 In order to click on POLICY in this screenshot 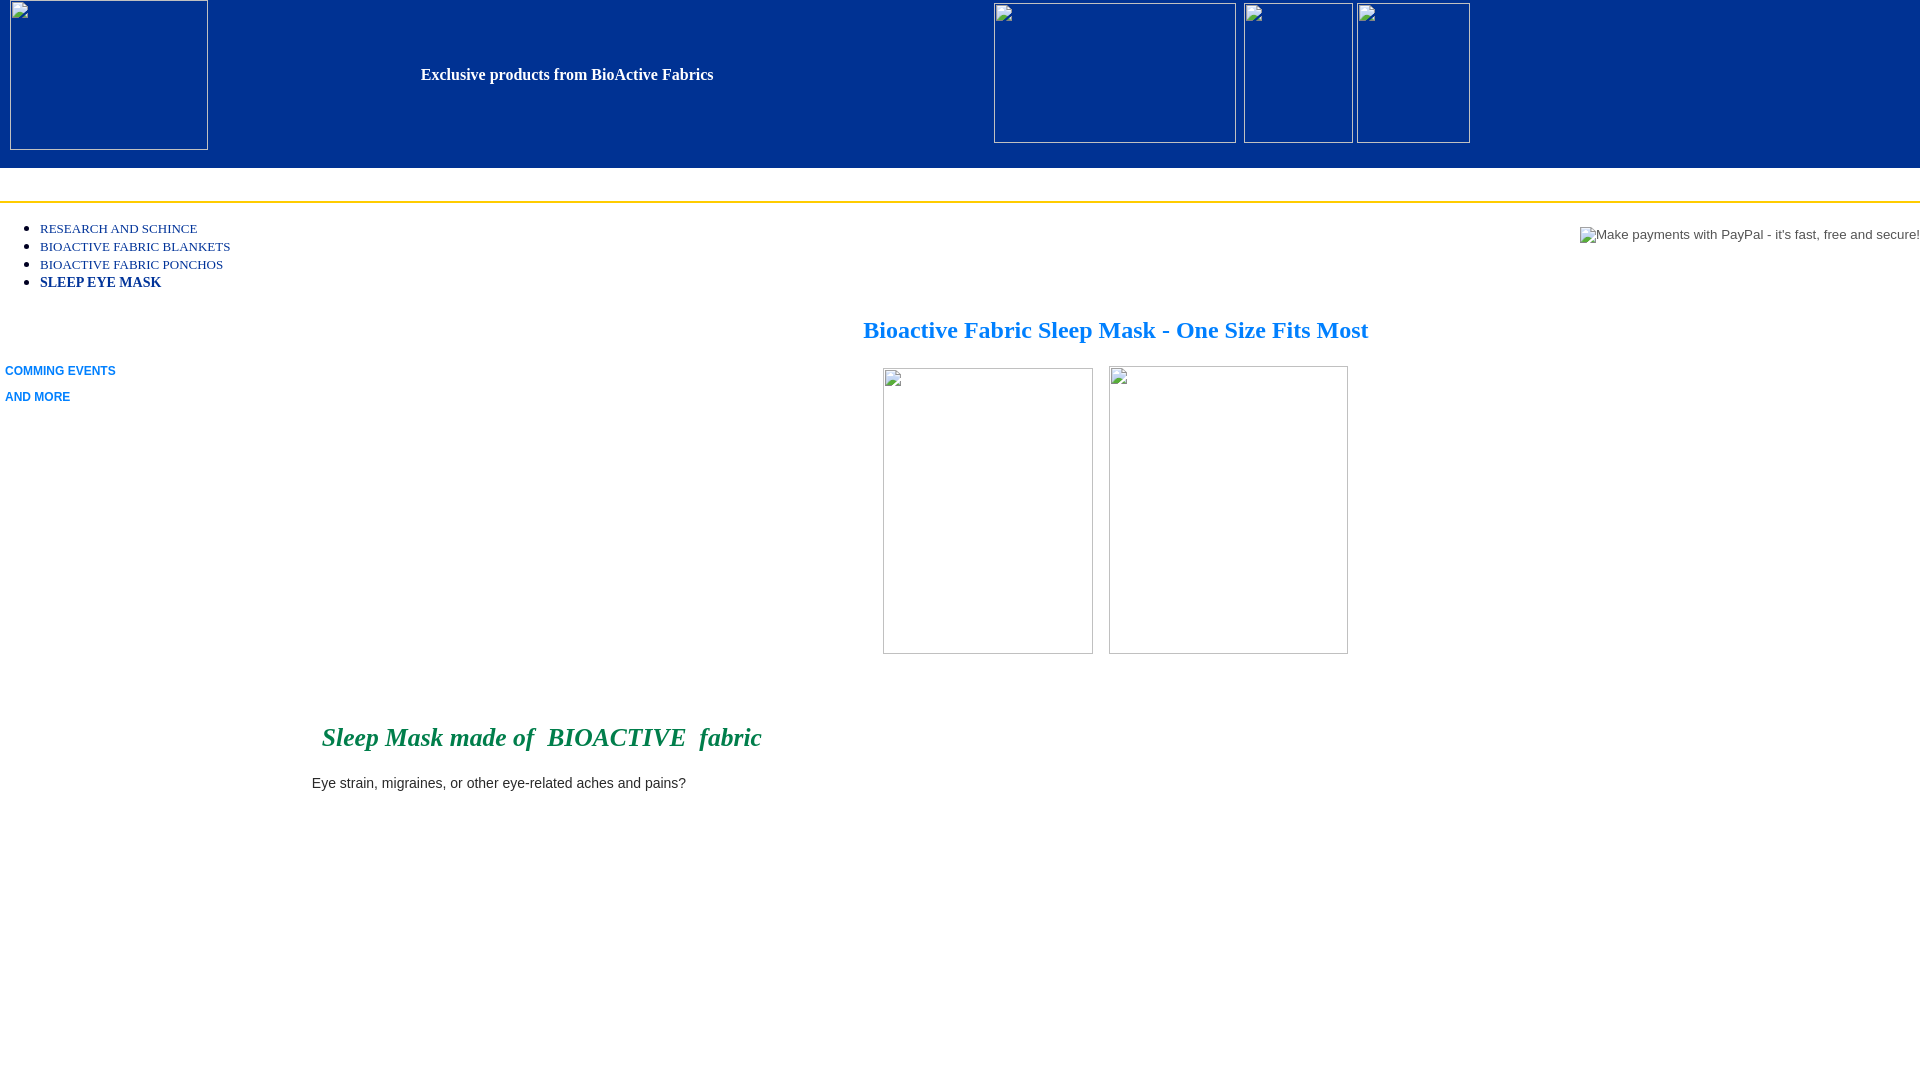, I will do `click(207, 186)`.